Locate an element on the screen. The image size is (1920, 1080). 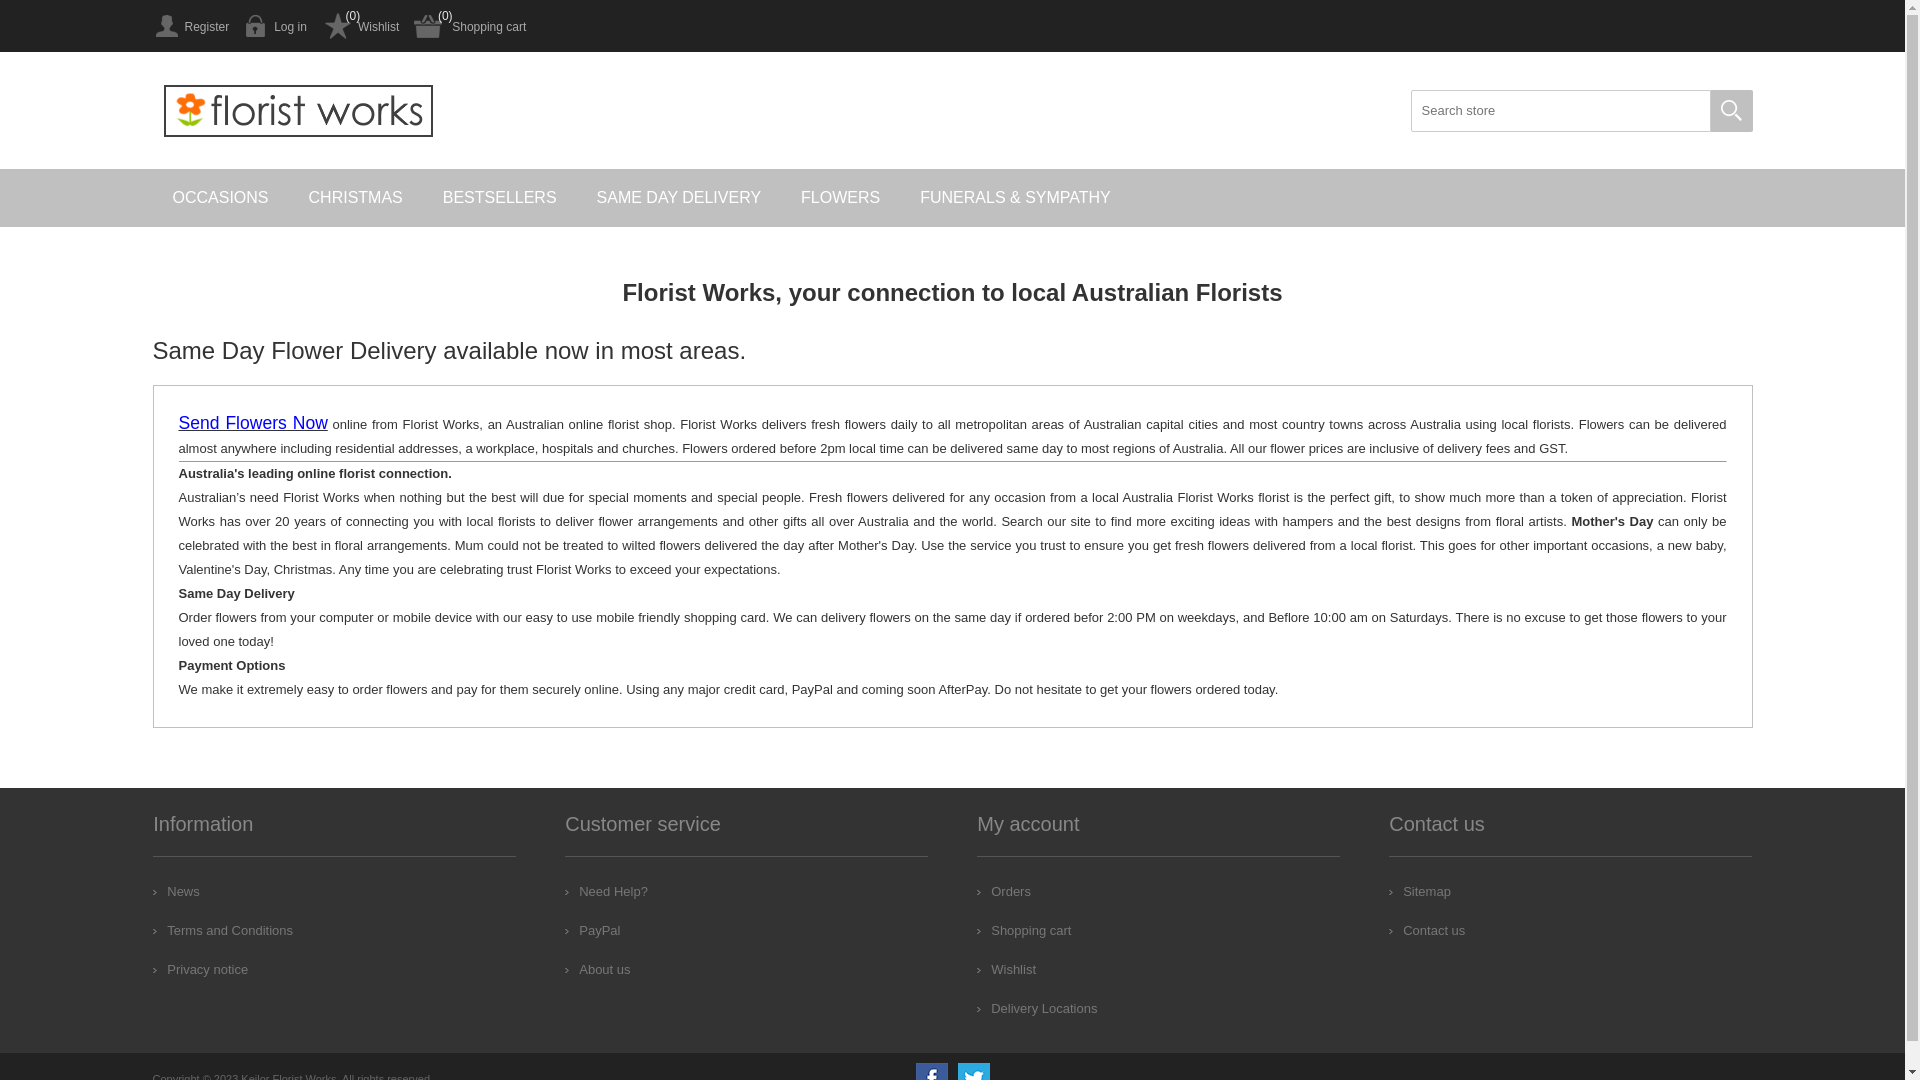
PayPal is located at coordinates (592, 930).